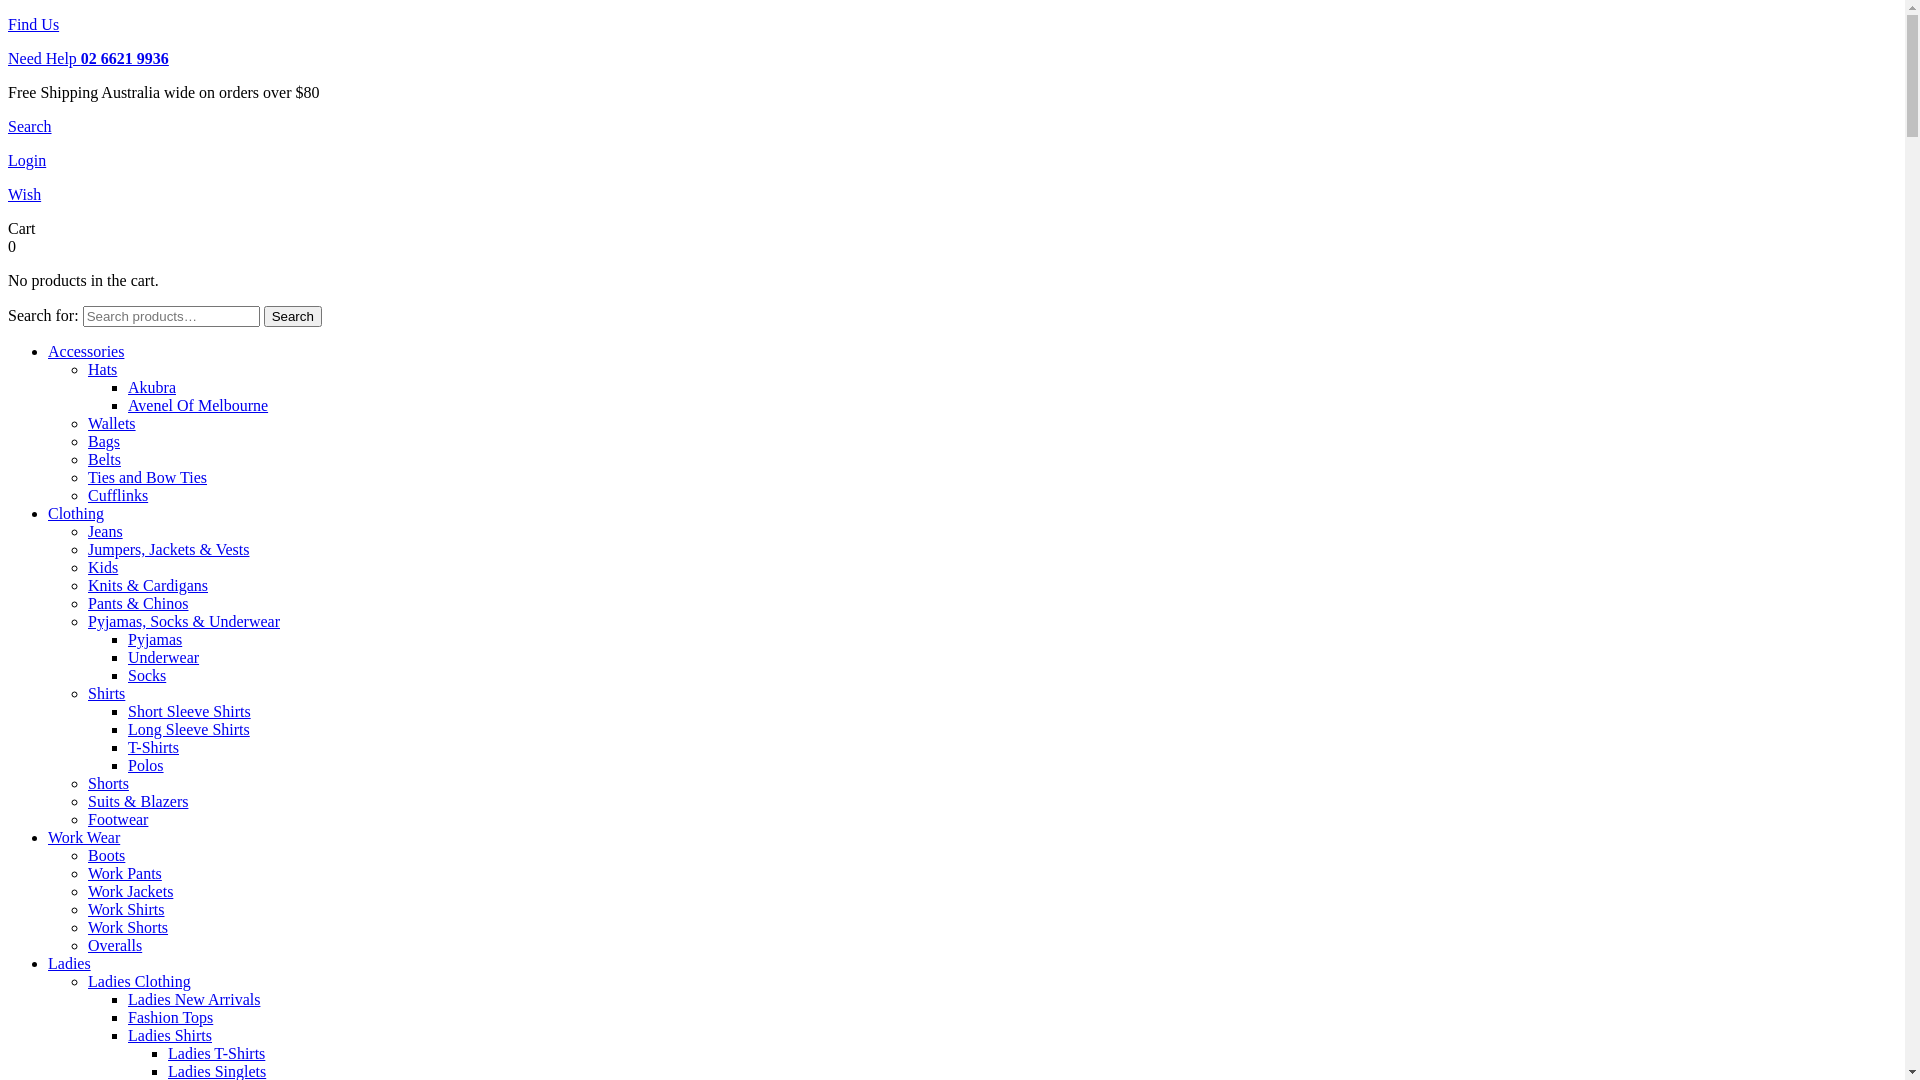 The image size is (1920, 1080). I want to click on Accessories, so click(86, 352).